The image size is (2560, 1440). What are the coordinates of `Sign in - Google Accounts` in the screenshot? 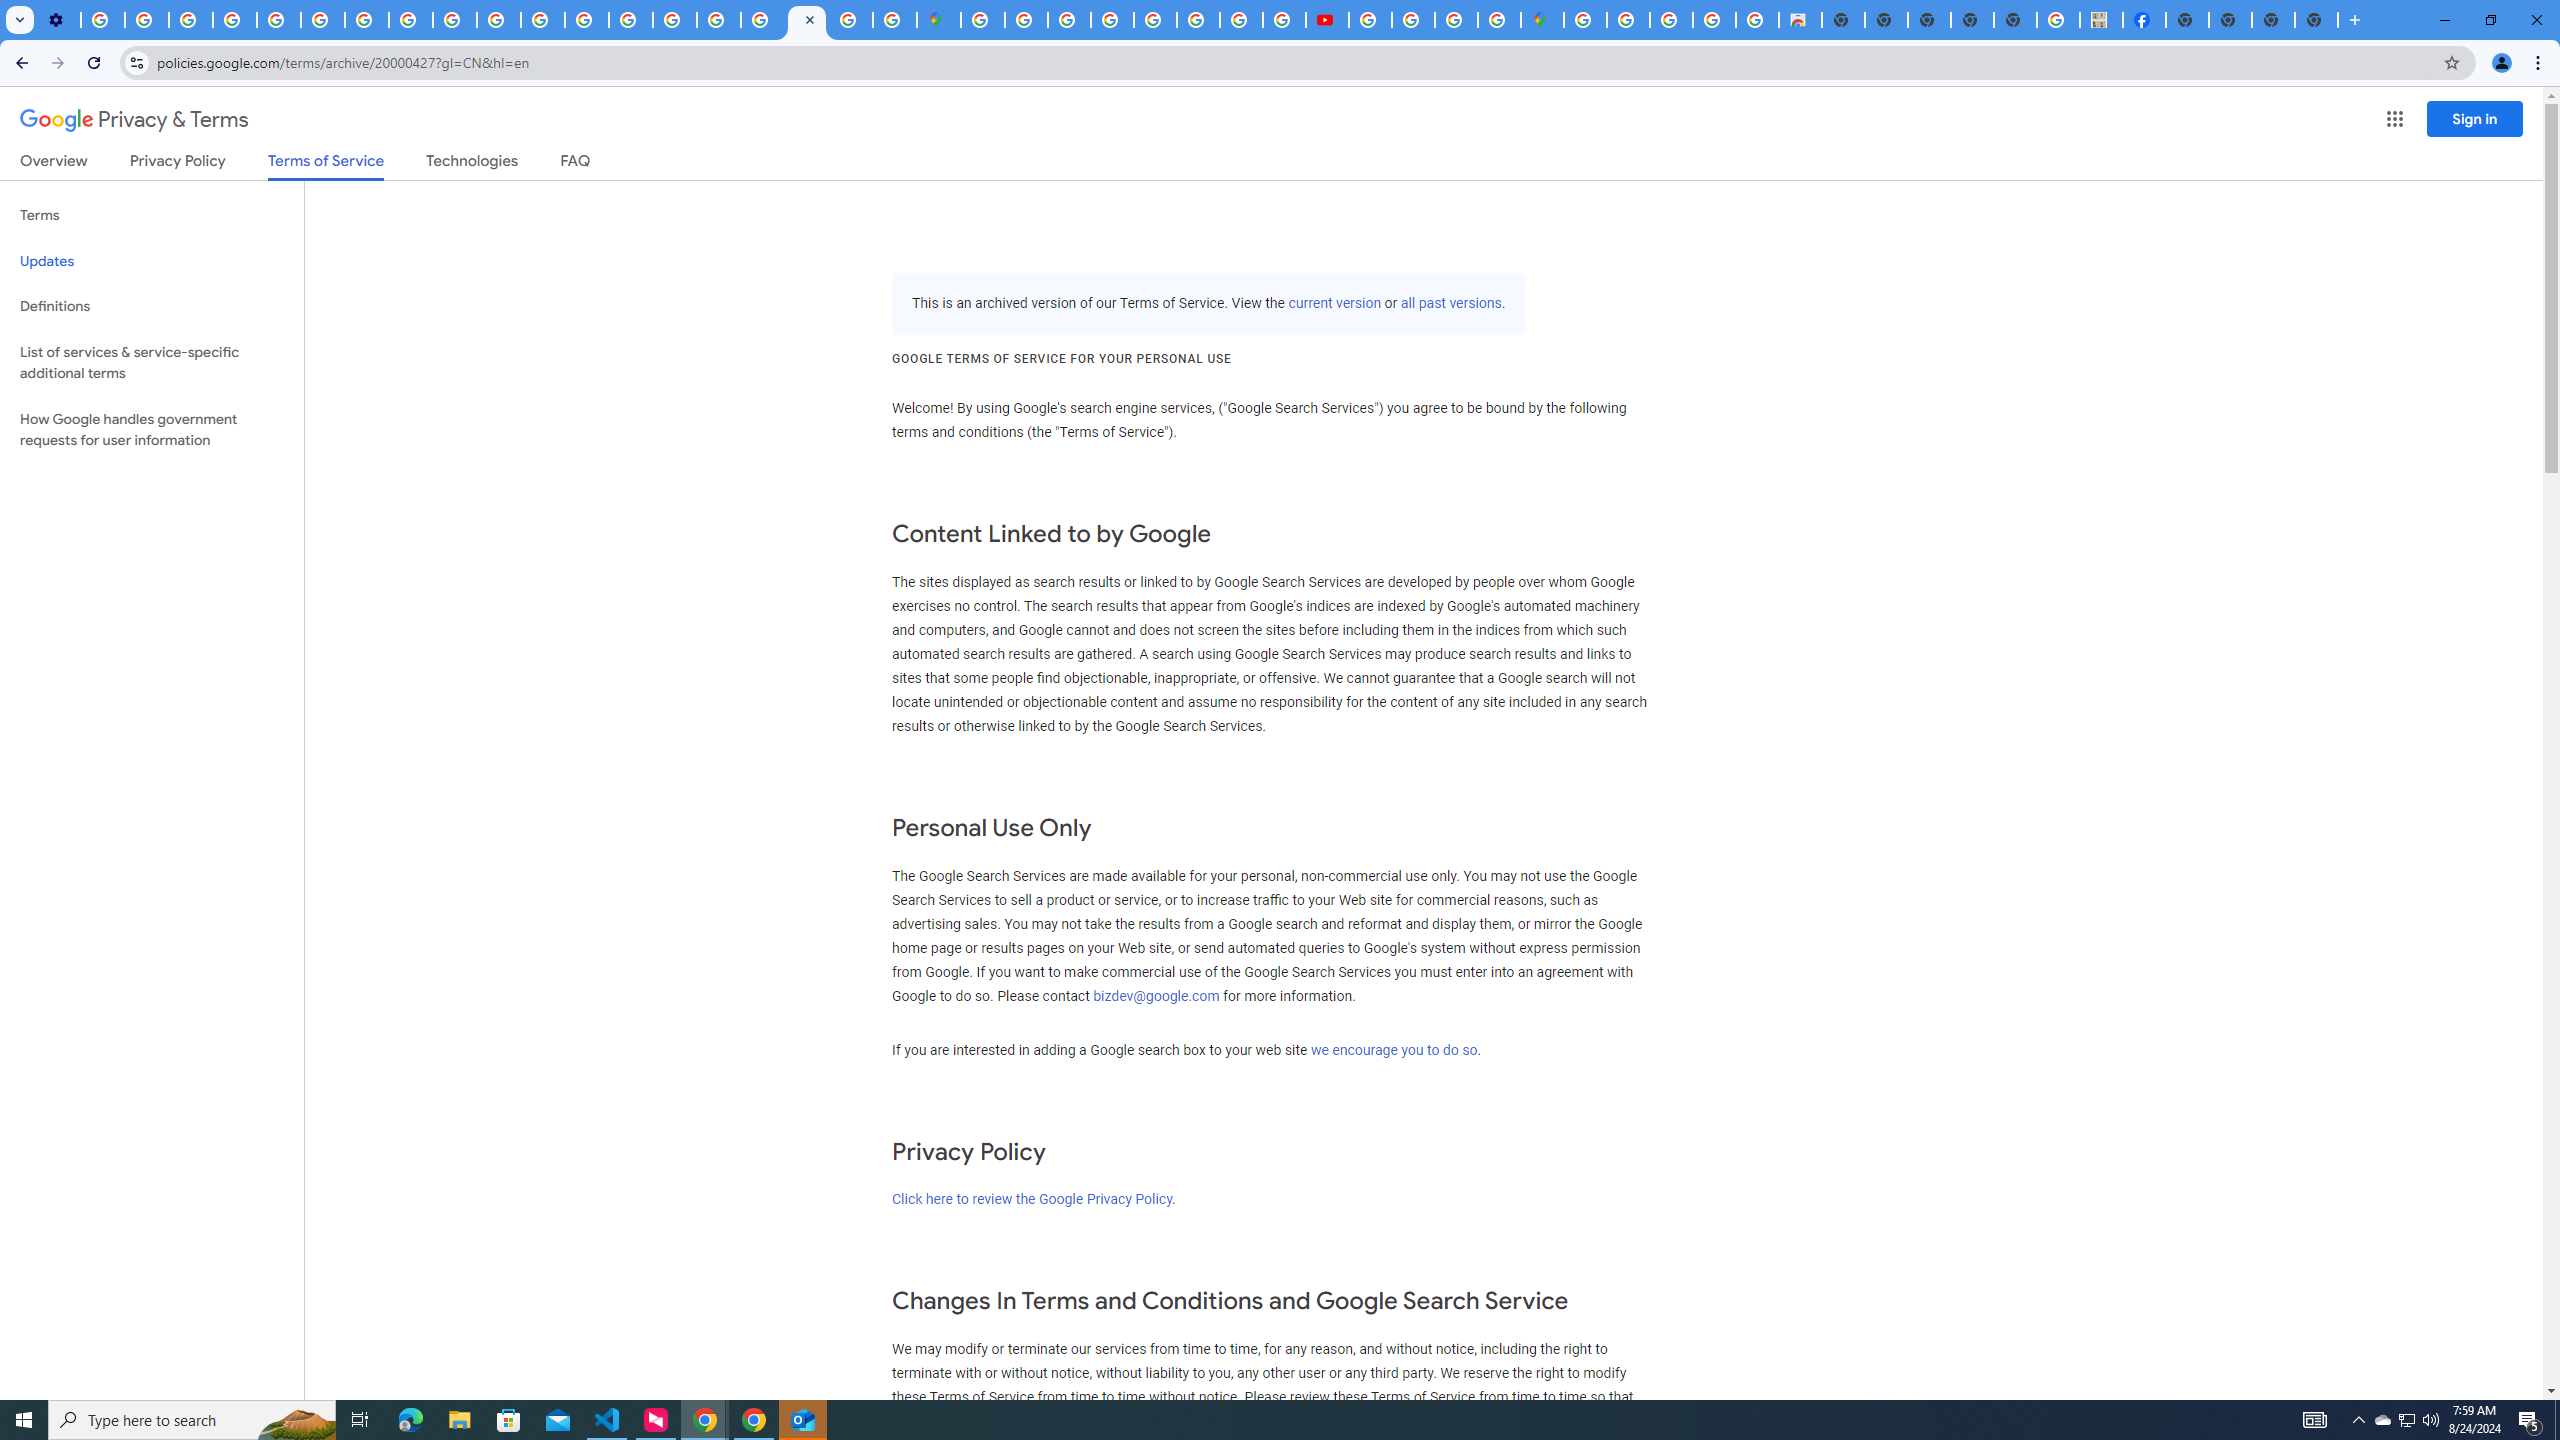 It's located at (762, 20).